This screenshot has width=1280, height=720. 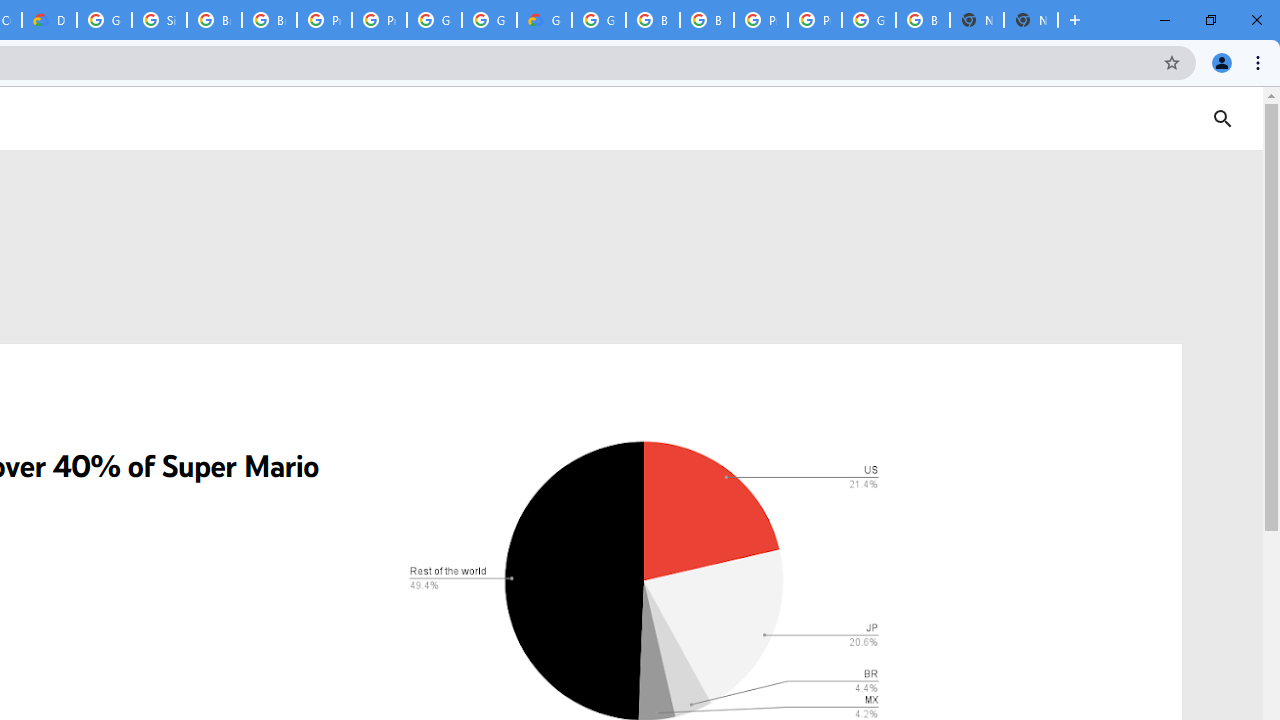 I want to click on Browse Chrome as a guest - Computer - Google Chrome Help, so click(x=214, y=20).